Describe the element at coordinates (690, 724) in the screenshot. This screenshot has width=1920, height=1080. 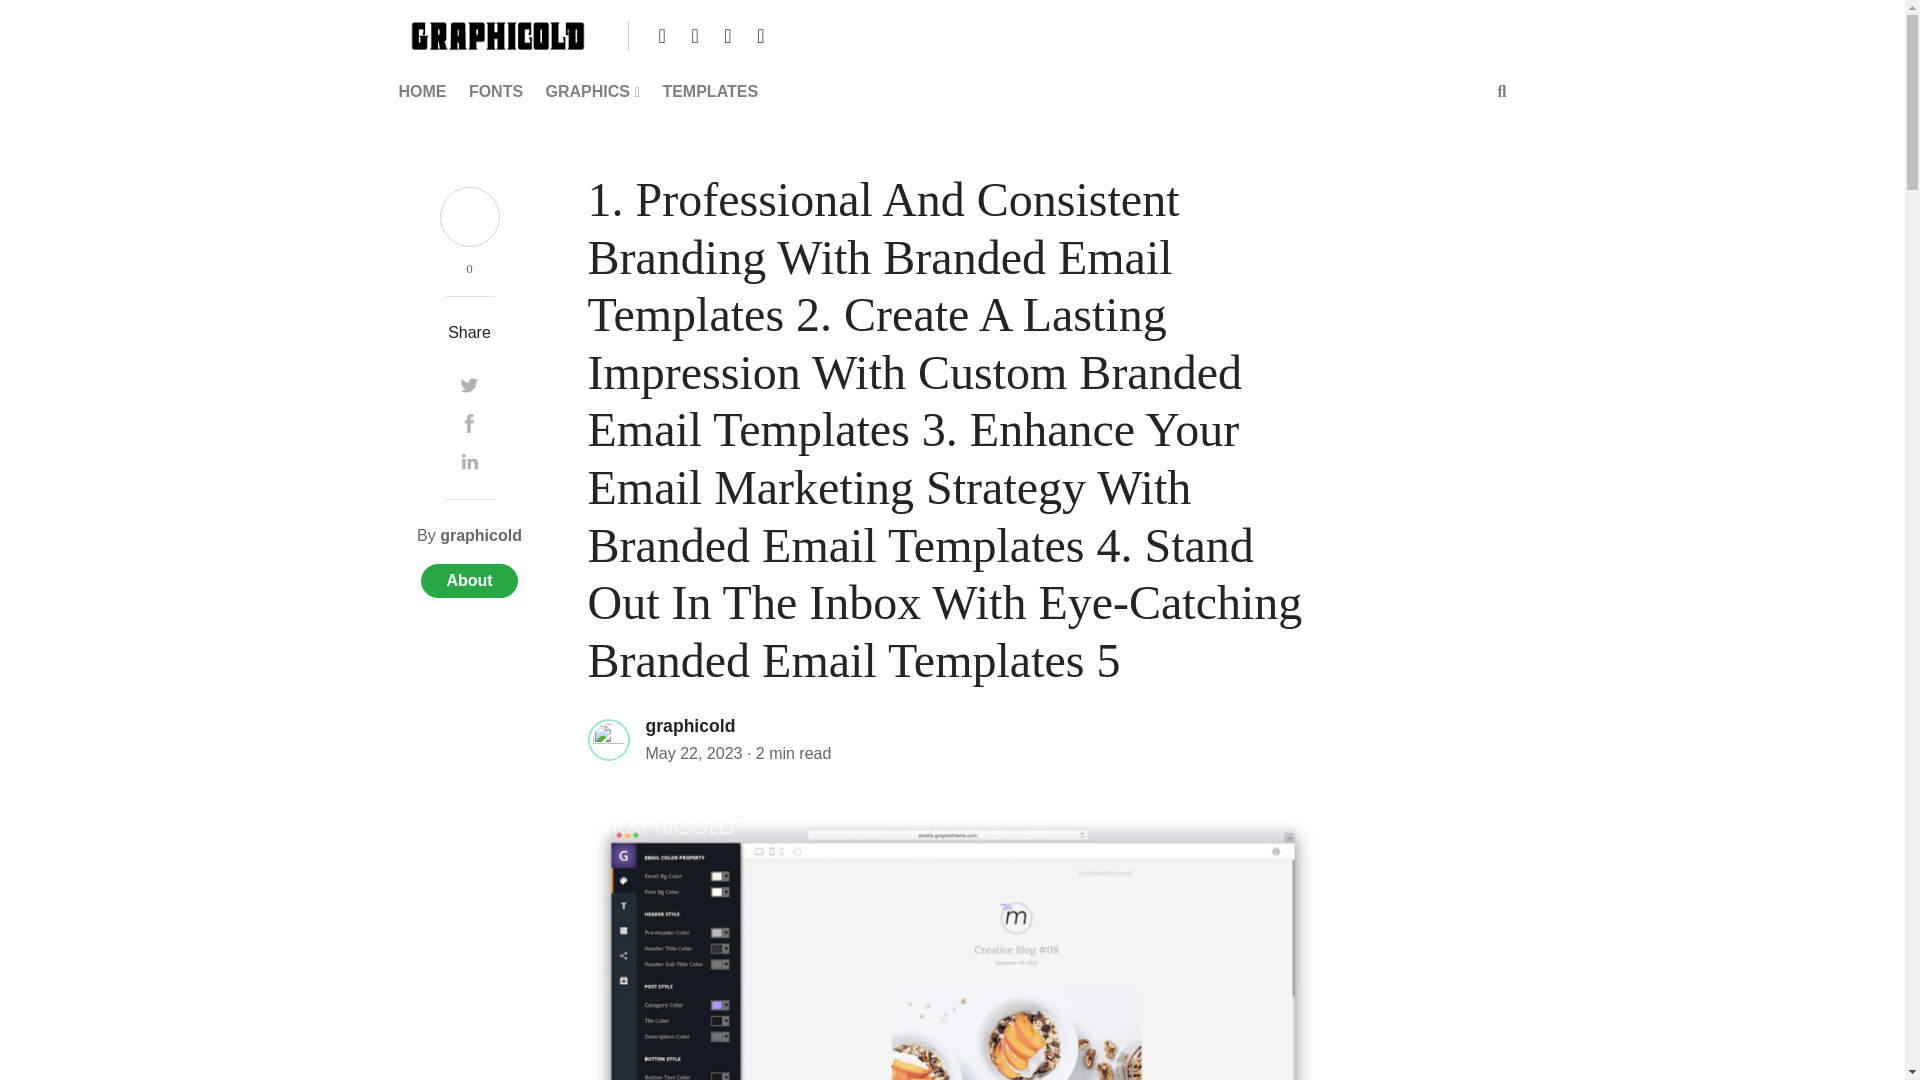
I see `graphicold` at that location.